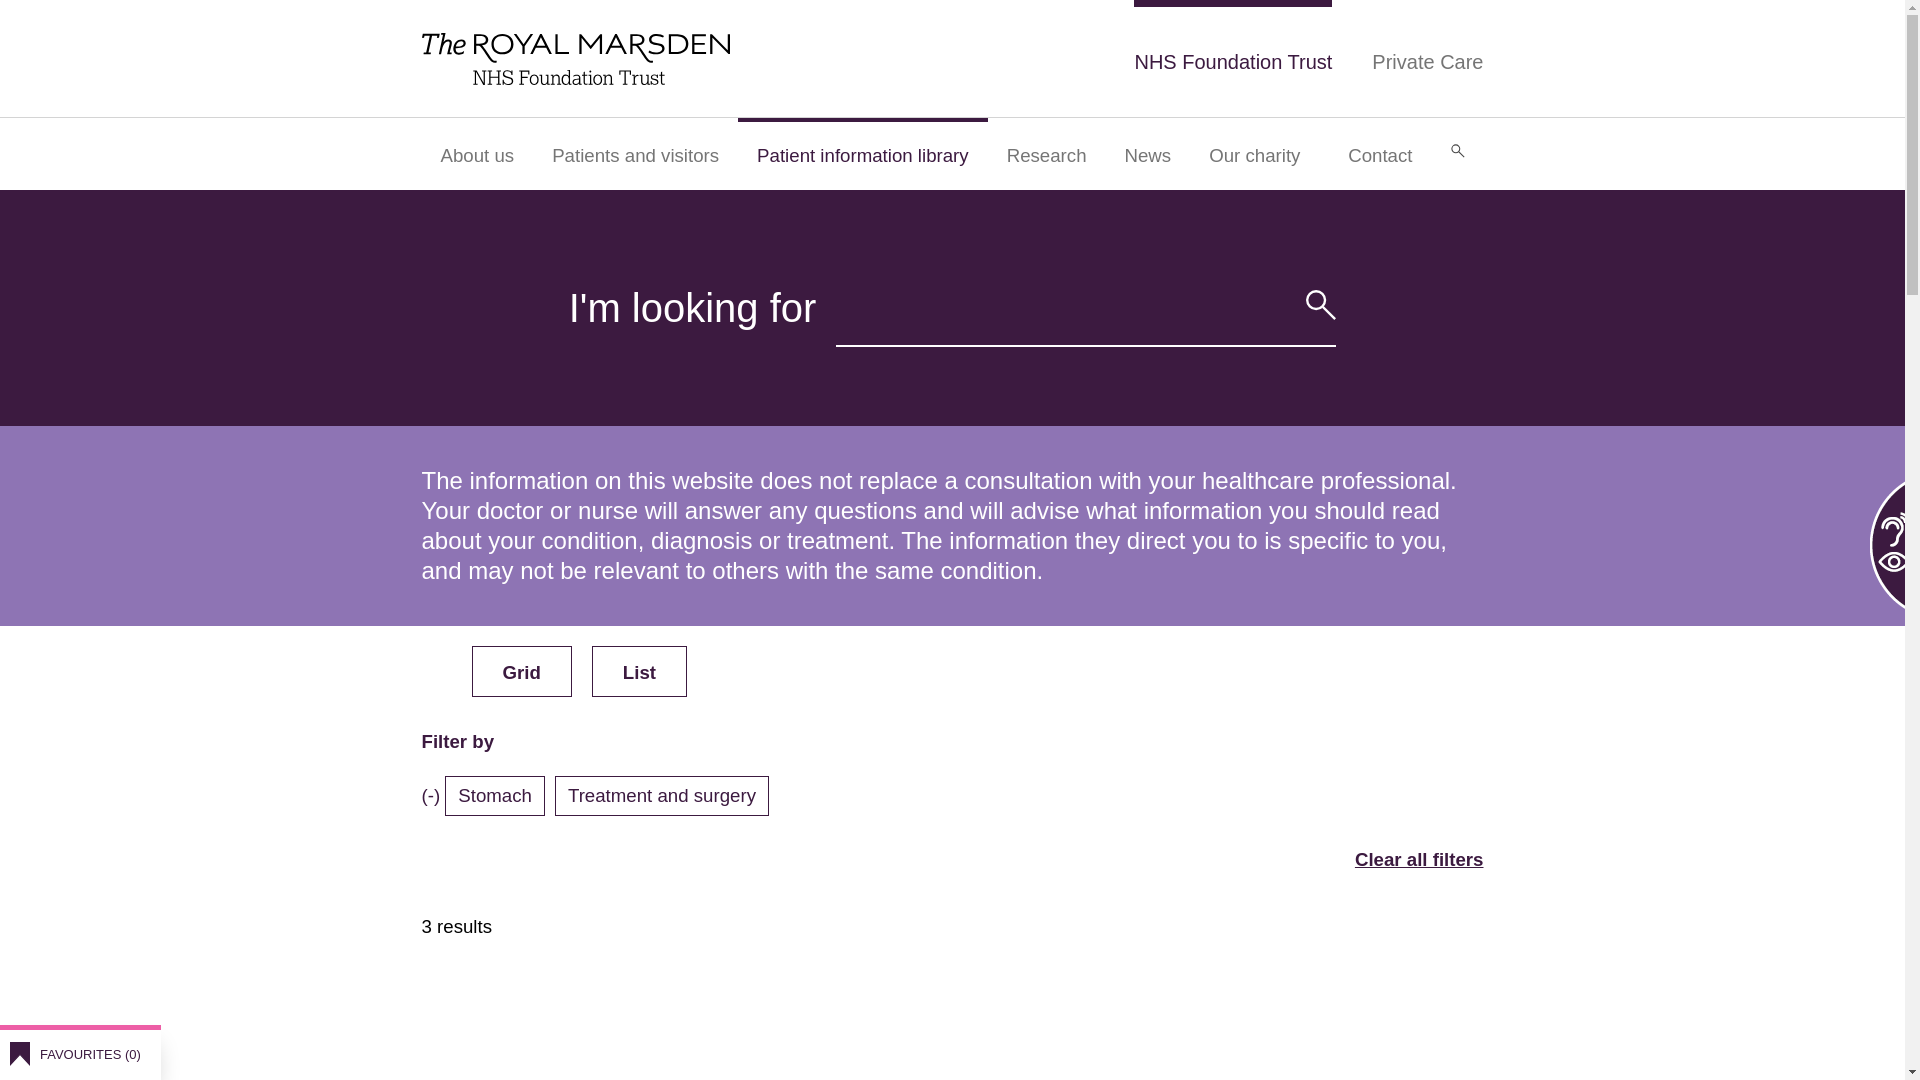 The image size is (1920, 1080). Describe the element at coordinates (1420, 859) in the screenshot. I see `Clear all filters` at that location.